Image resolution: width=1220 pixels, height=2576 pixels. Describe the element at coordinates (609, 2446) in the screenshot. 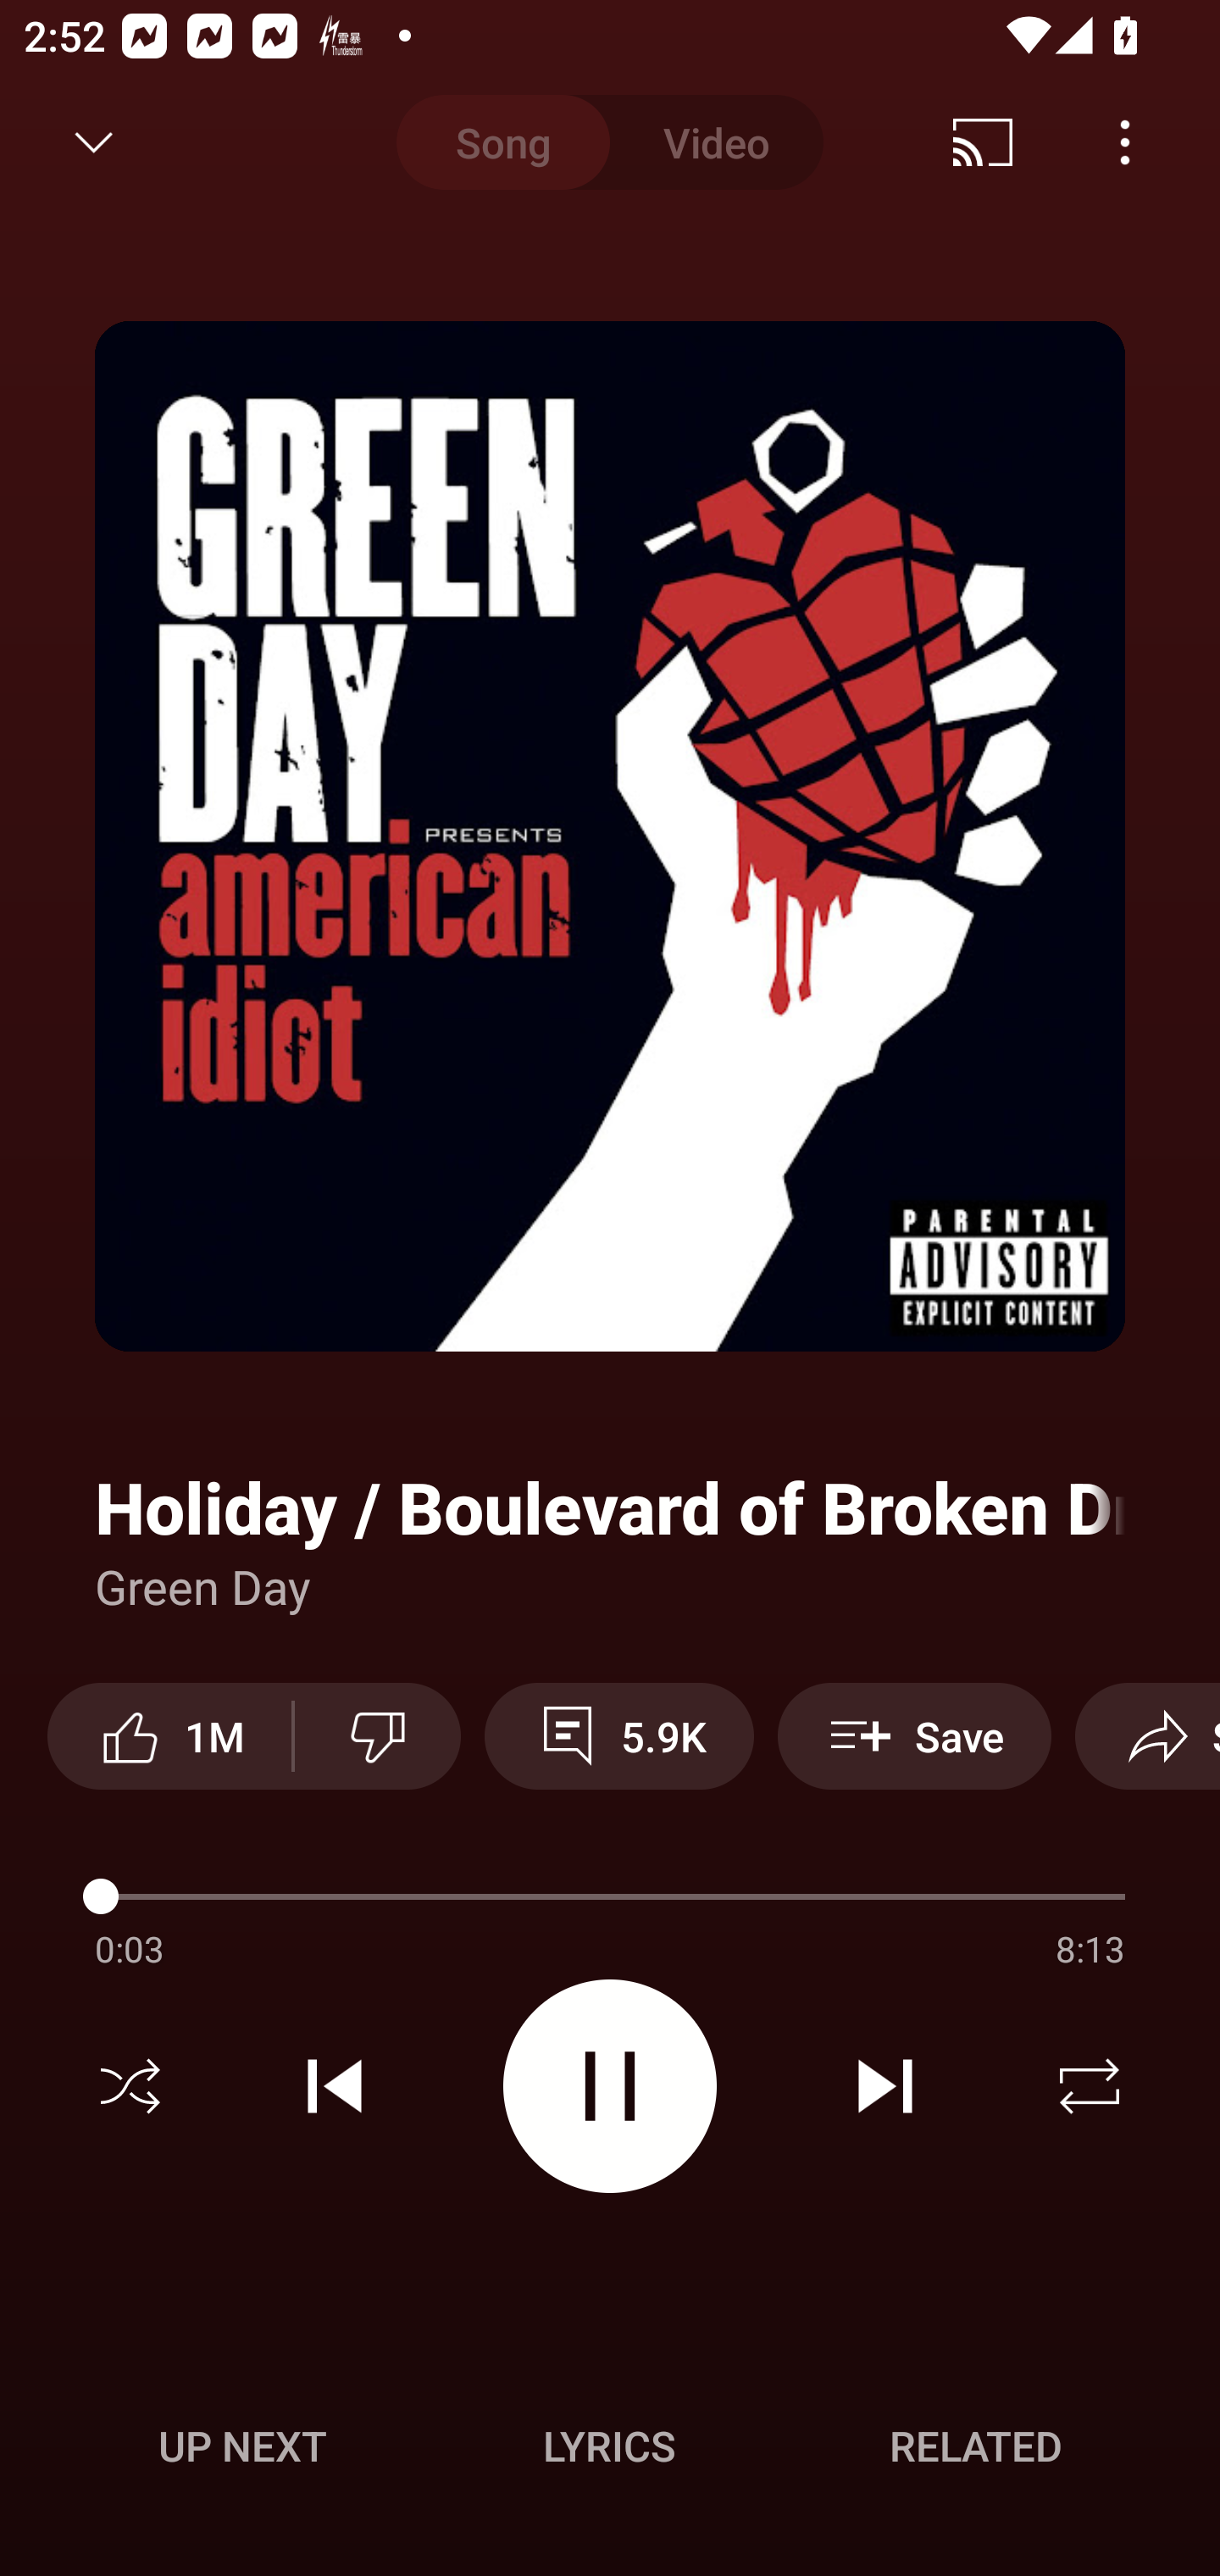

I see `Lyrics LYRICS` at that location.